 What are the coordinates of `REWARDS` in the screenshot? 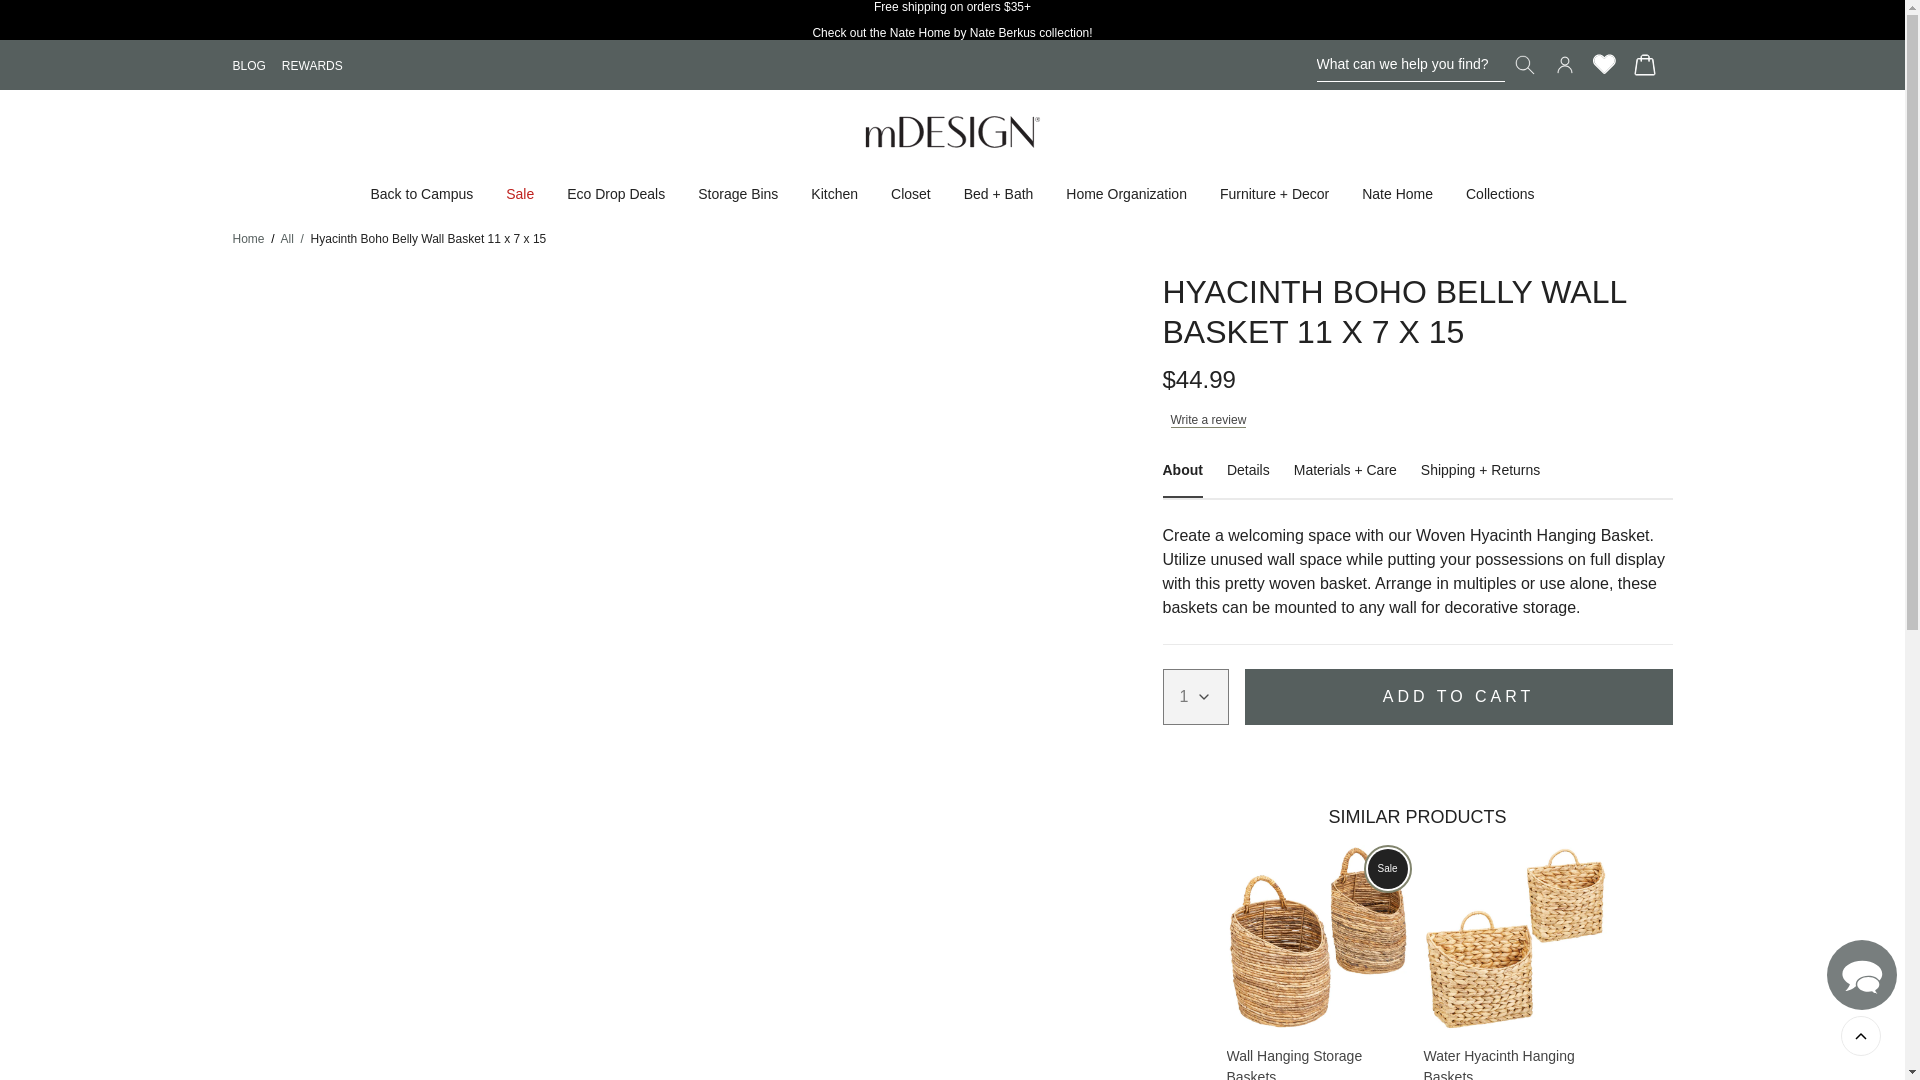 It's located at (312, 65).